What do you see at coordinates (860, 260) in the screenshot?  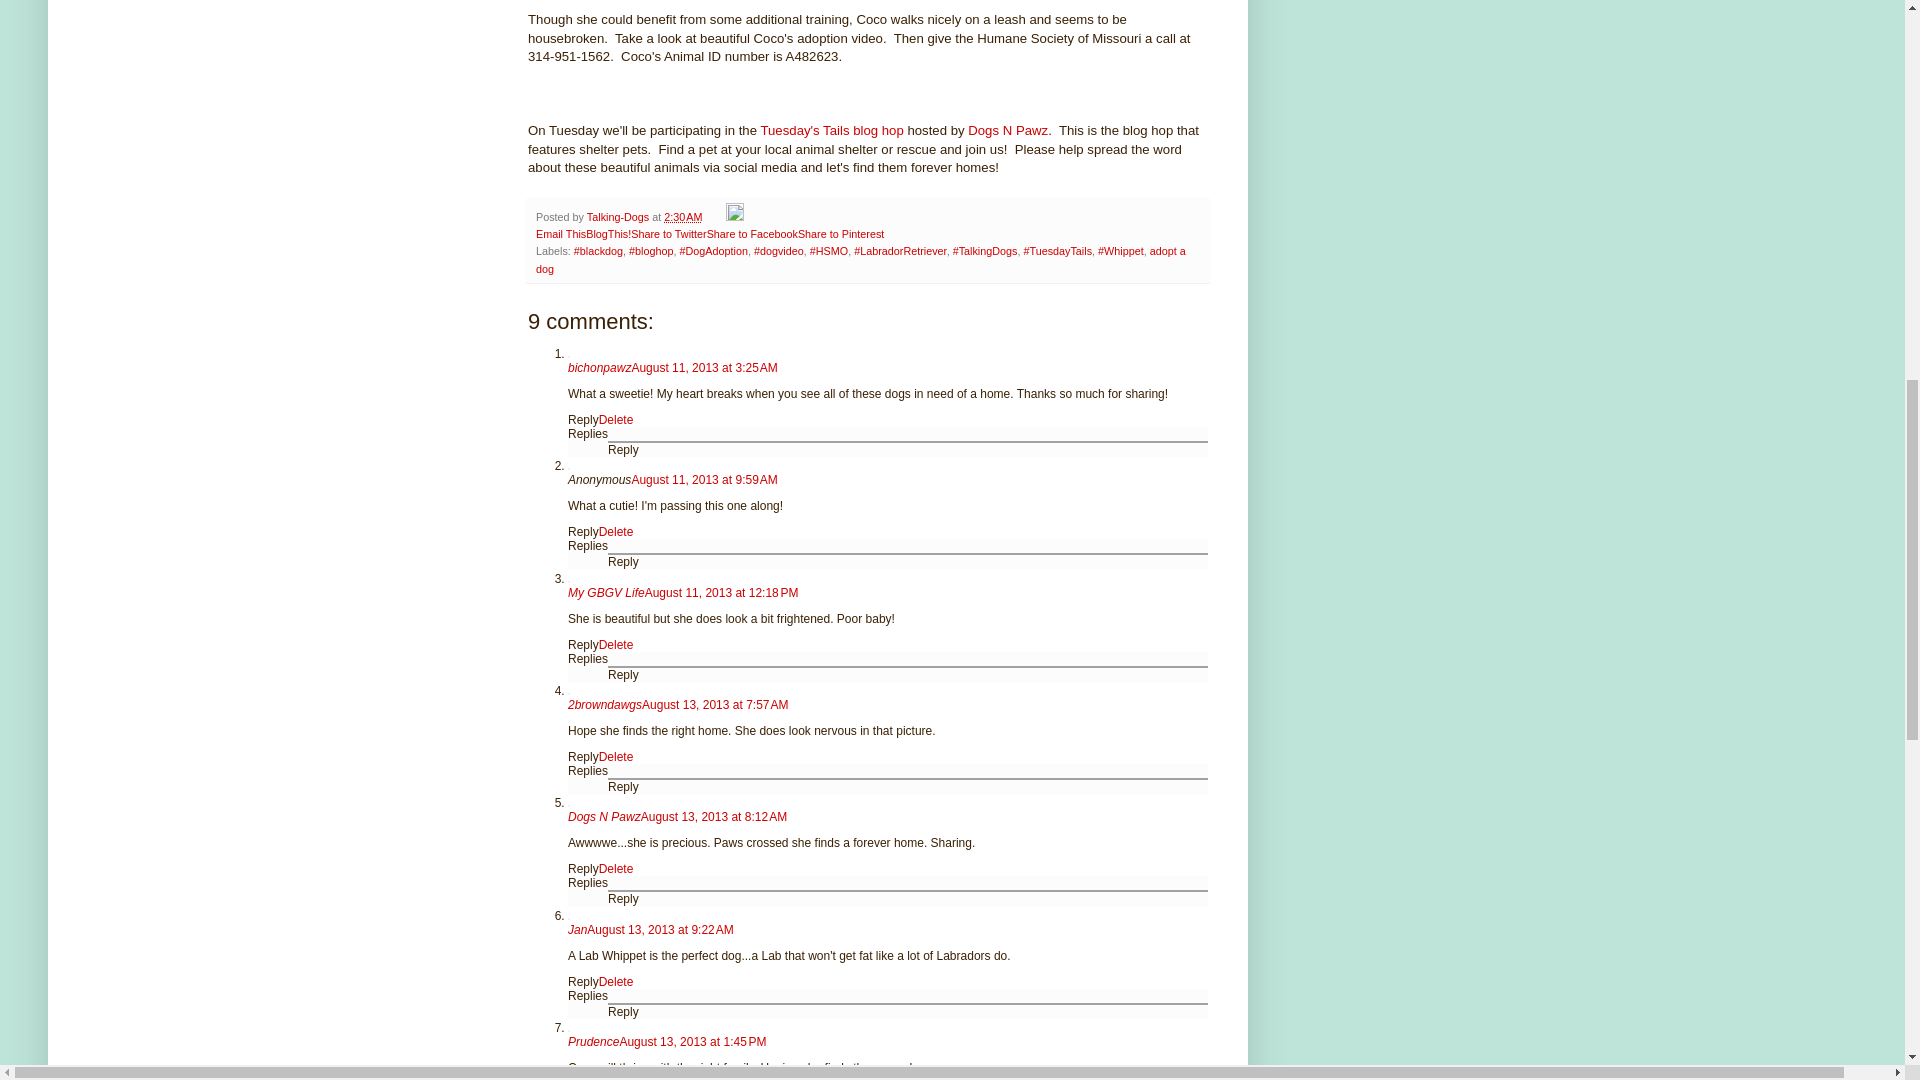 I see `adopt a dog` at bounding box center [860, 260].